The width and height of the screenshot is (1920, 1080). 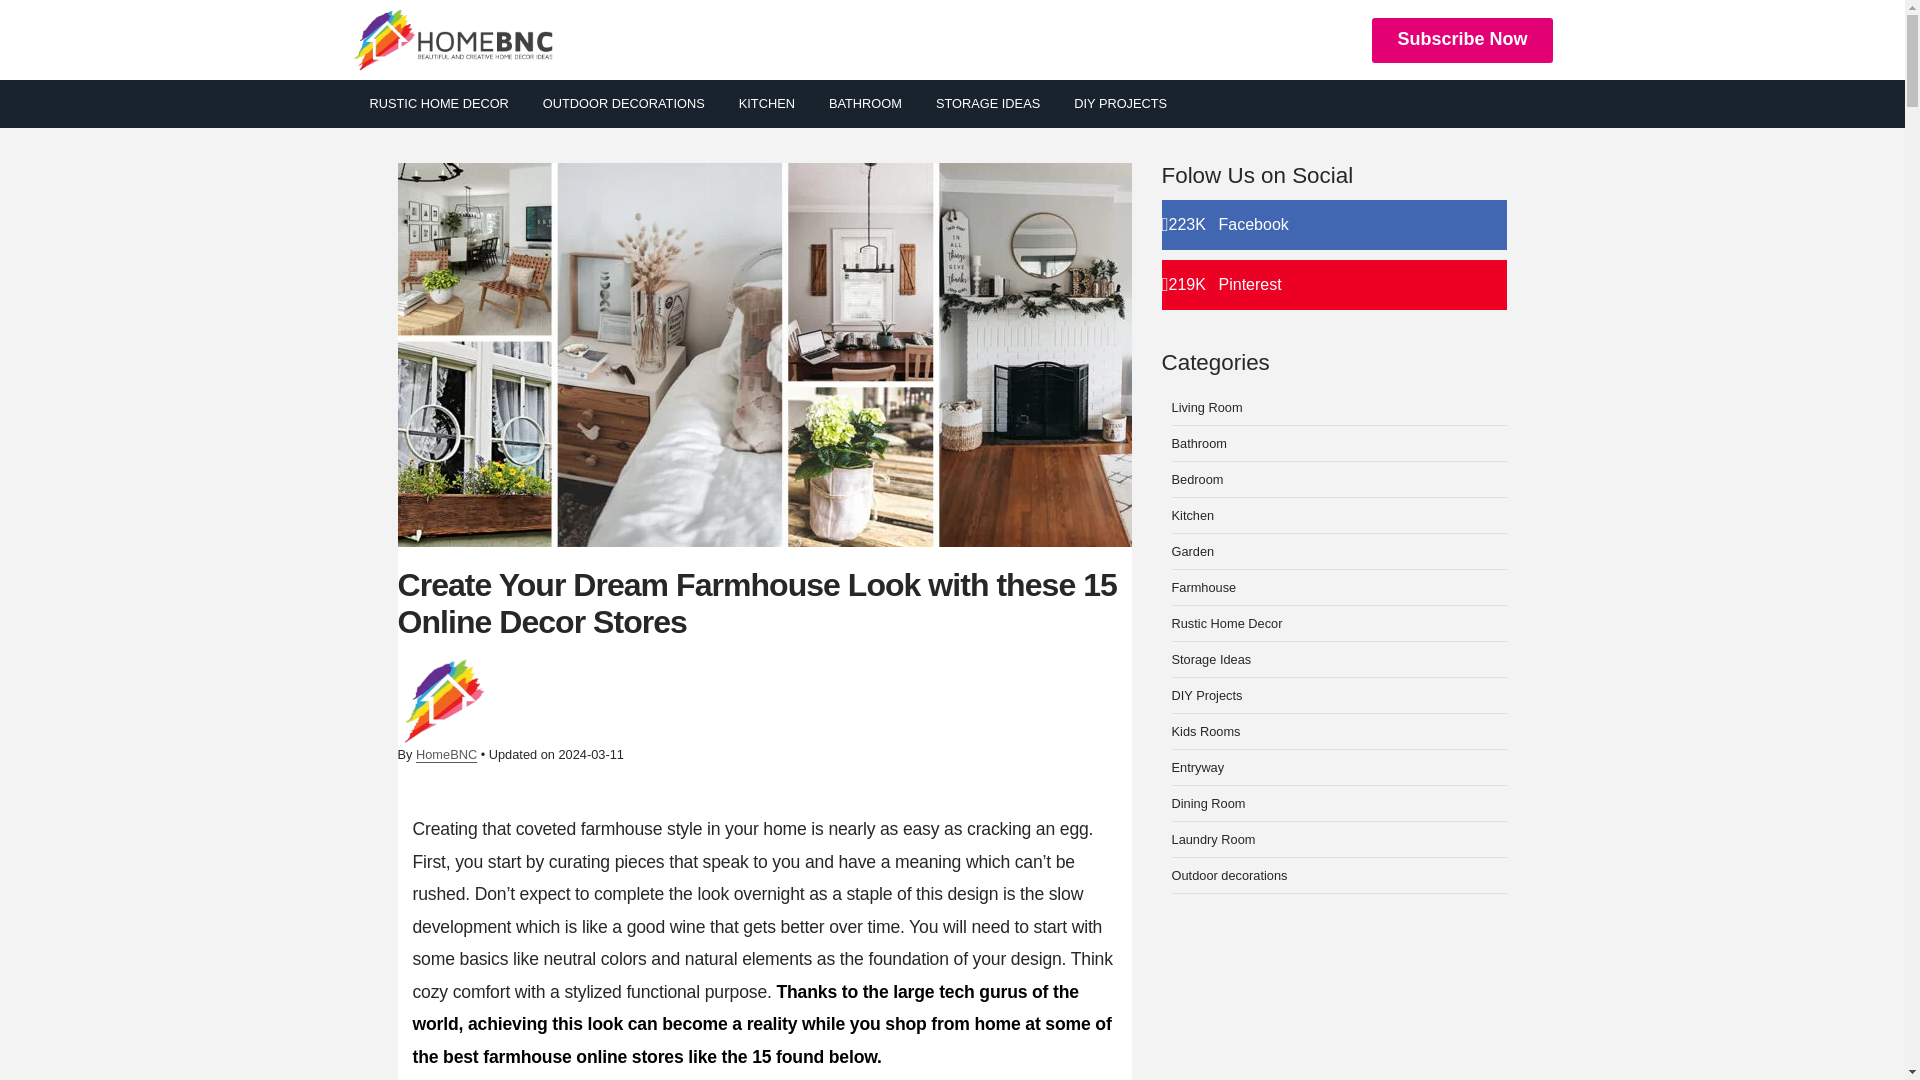 I want to click on Farmhouse, so click(x=1204, y=587).